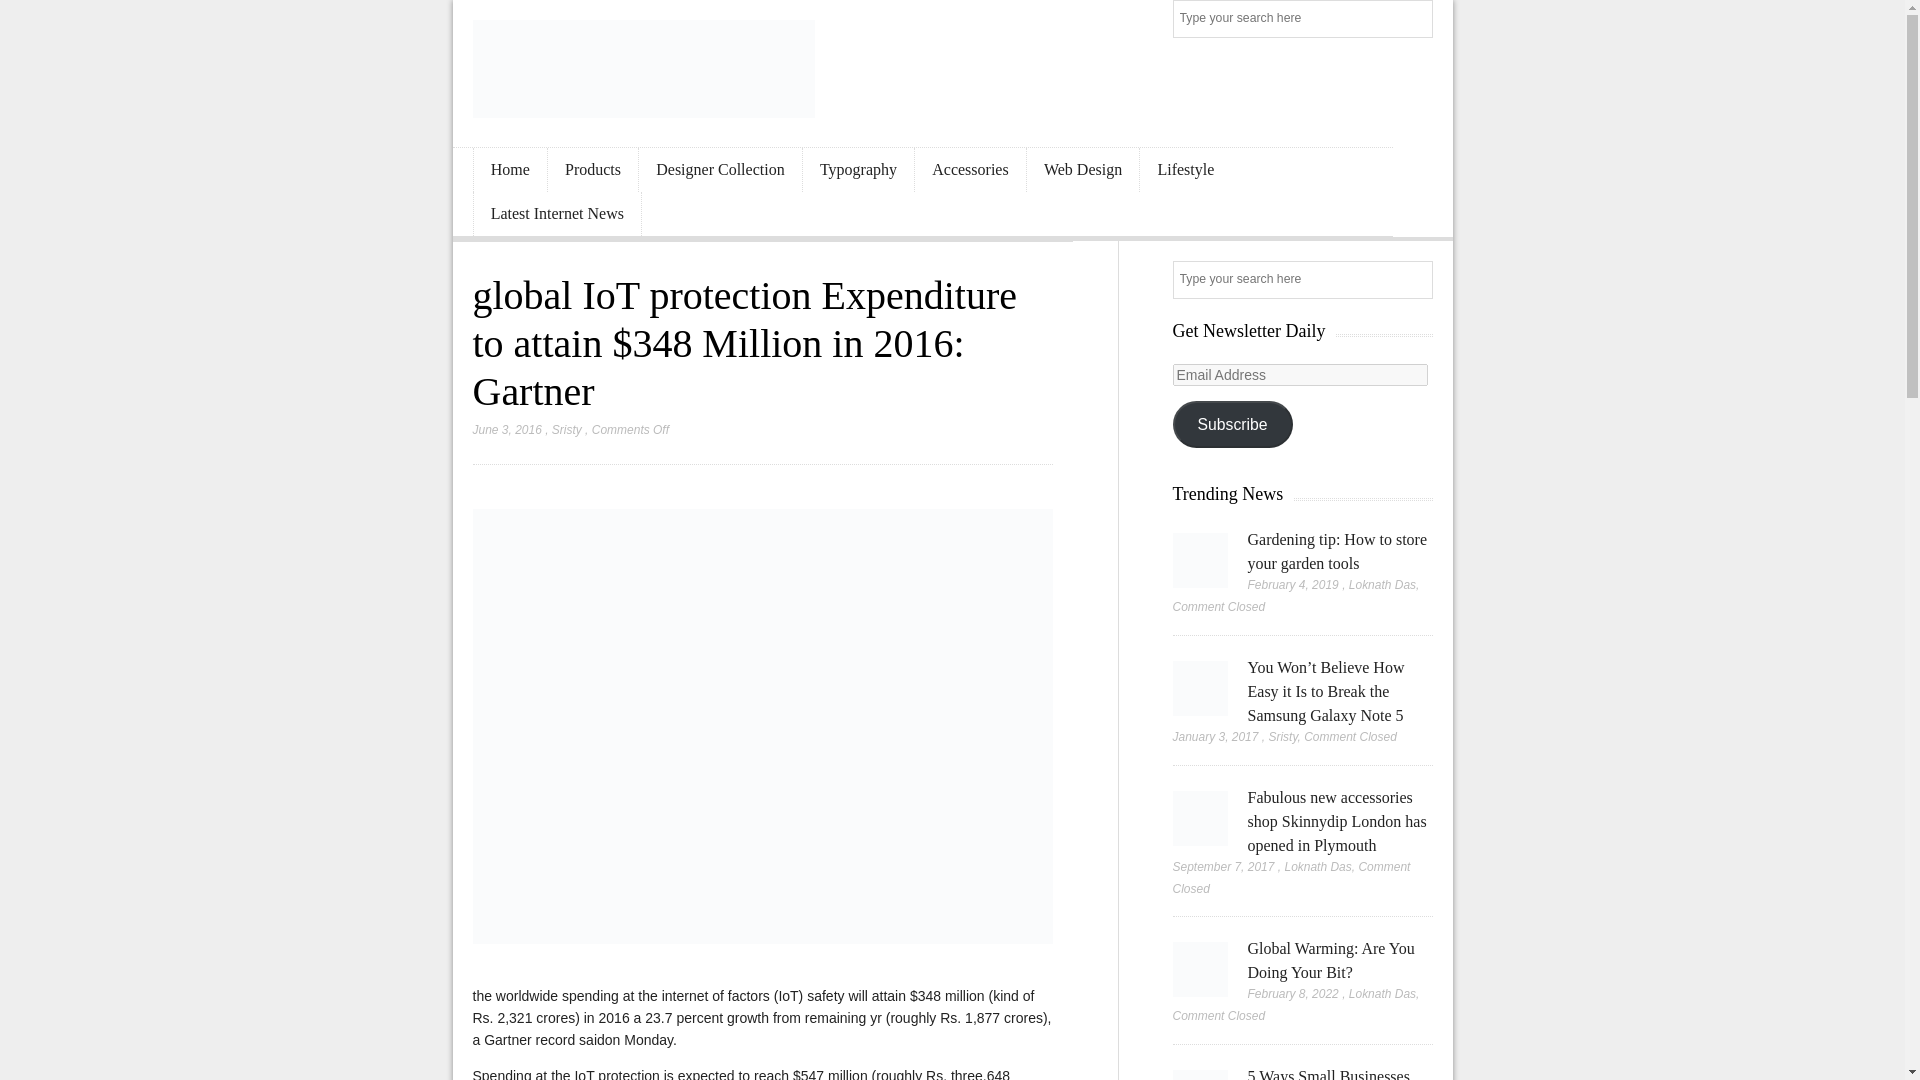 Image resolution: width=1920 pixels, height=1080 pixels. I want to click on Accessories, so click(970, 170).